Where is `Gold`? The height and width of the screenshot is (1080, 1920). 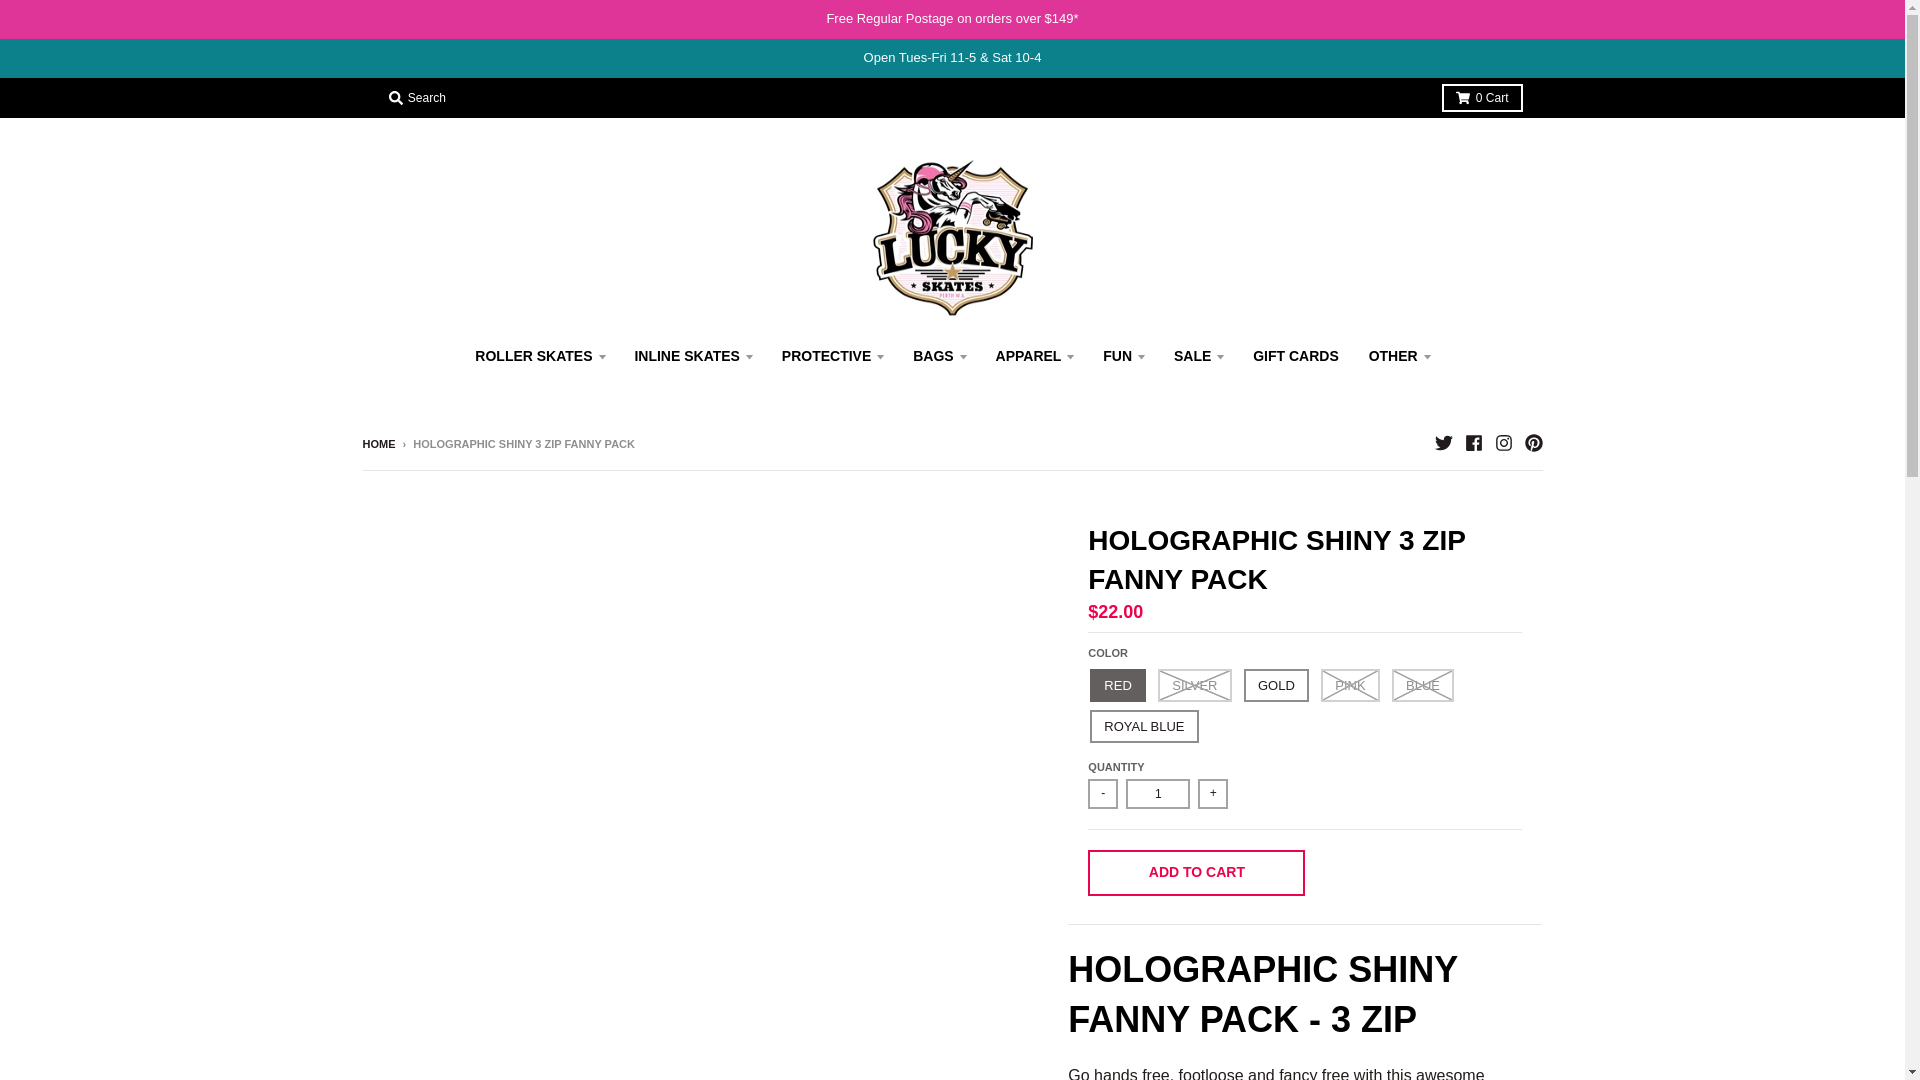
Gold is located at coordinates (1276, 685).